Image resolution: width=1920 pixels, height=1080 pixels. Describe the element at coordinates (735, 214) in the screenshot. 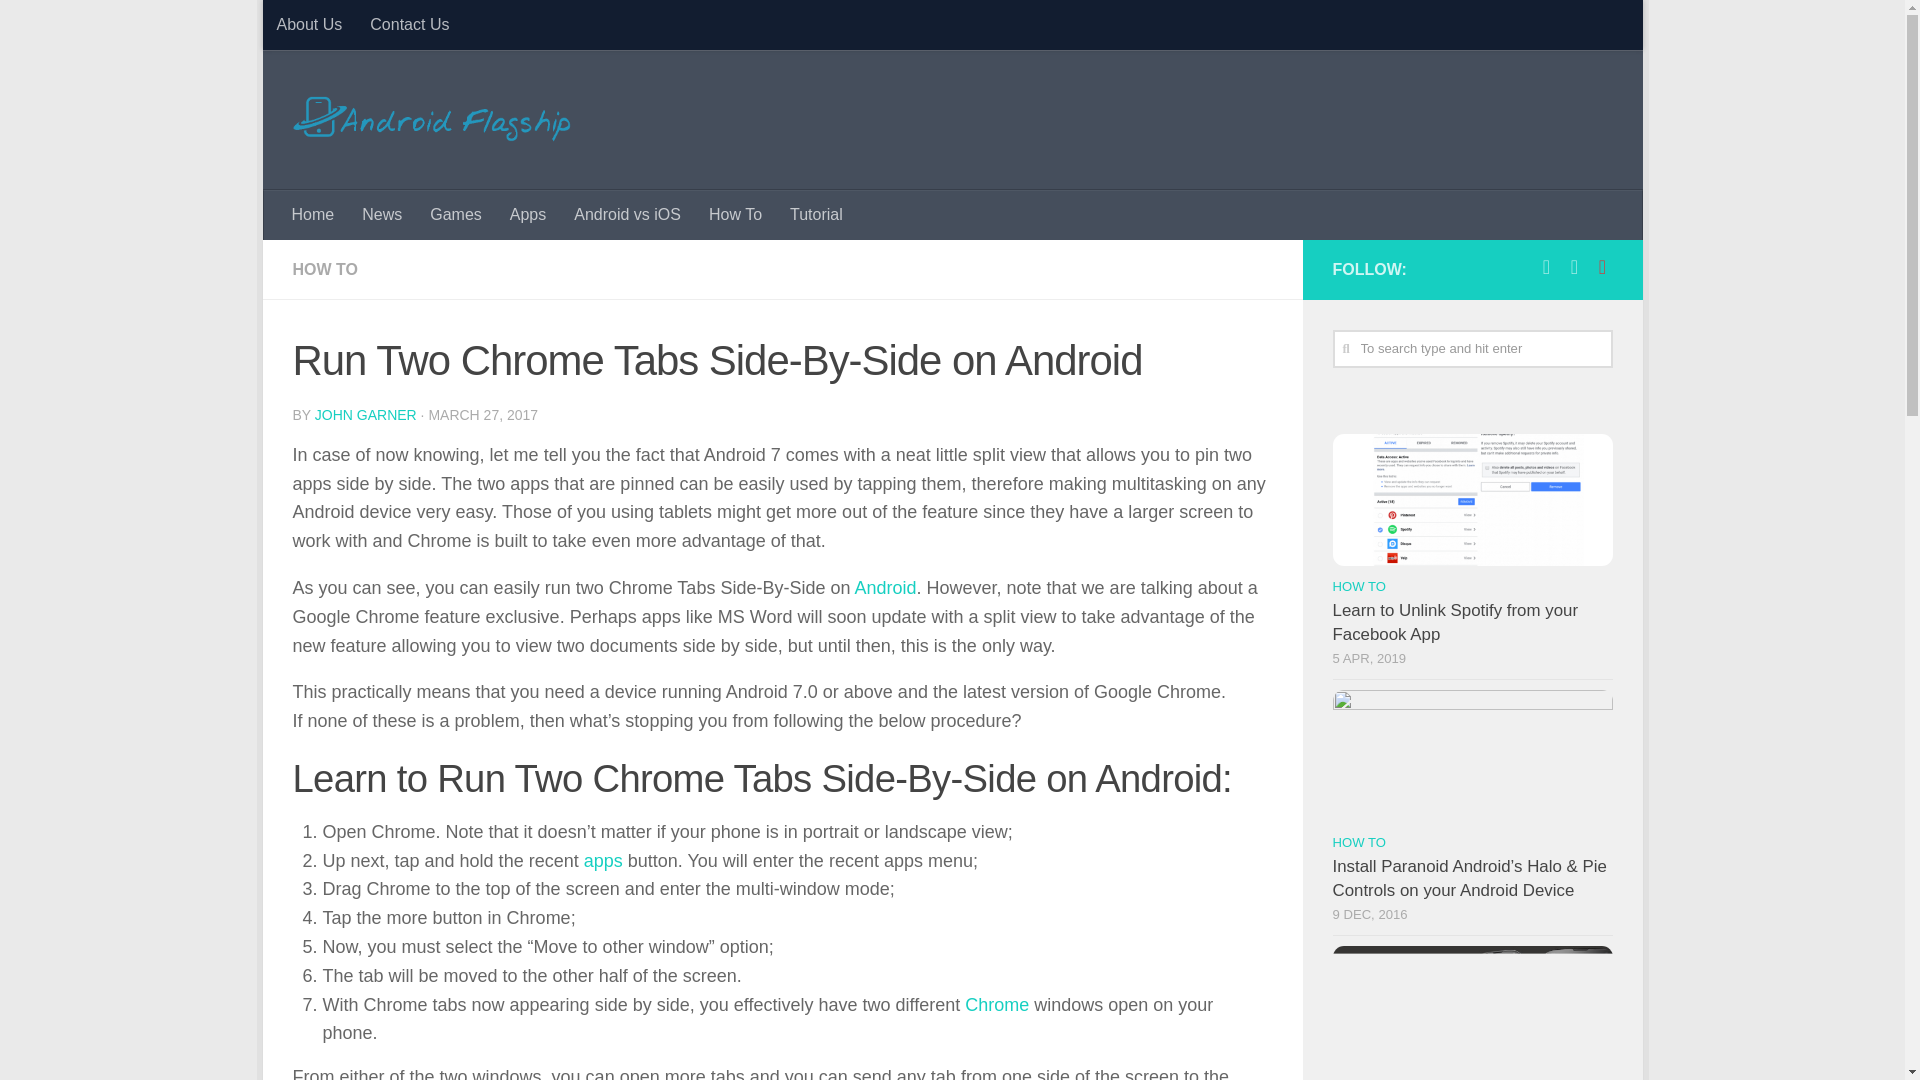

I see `How To` at that location.